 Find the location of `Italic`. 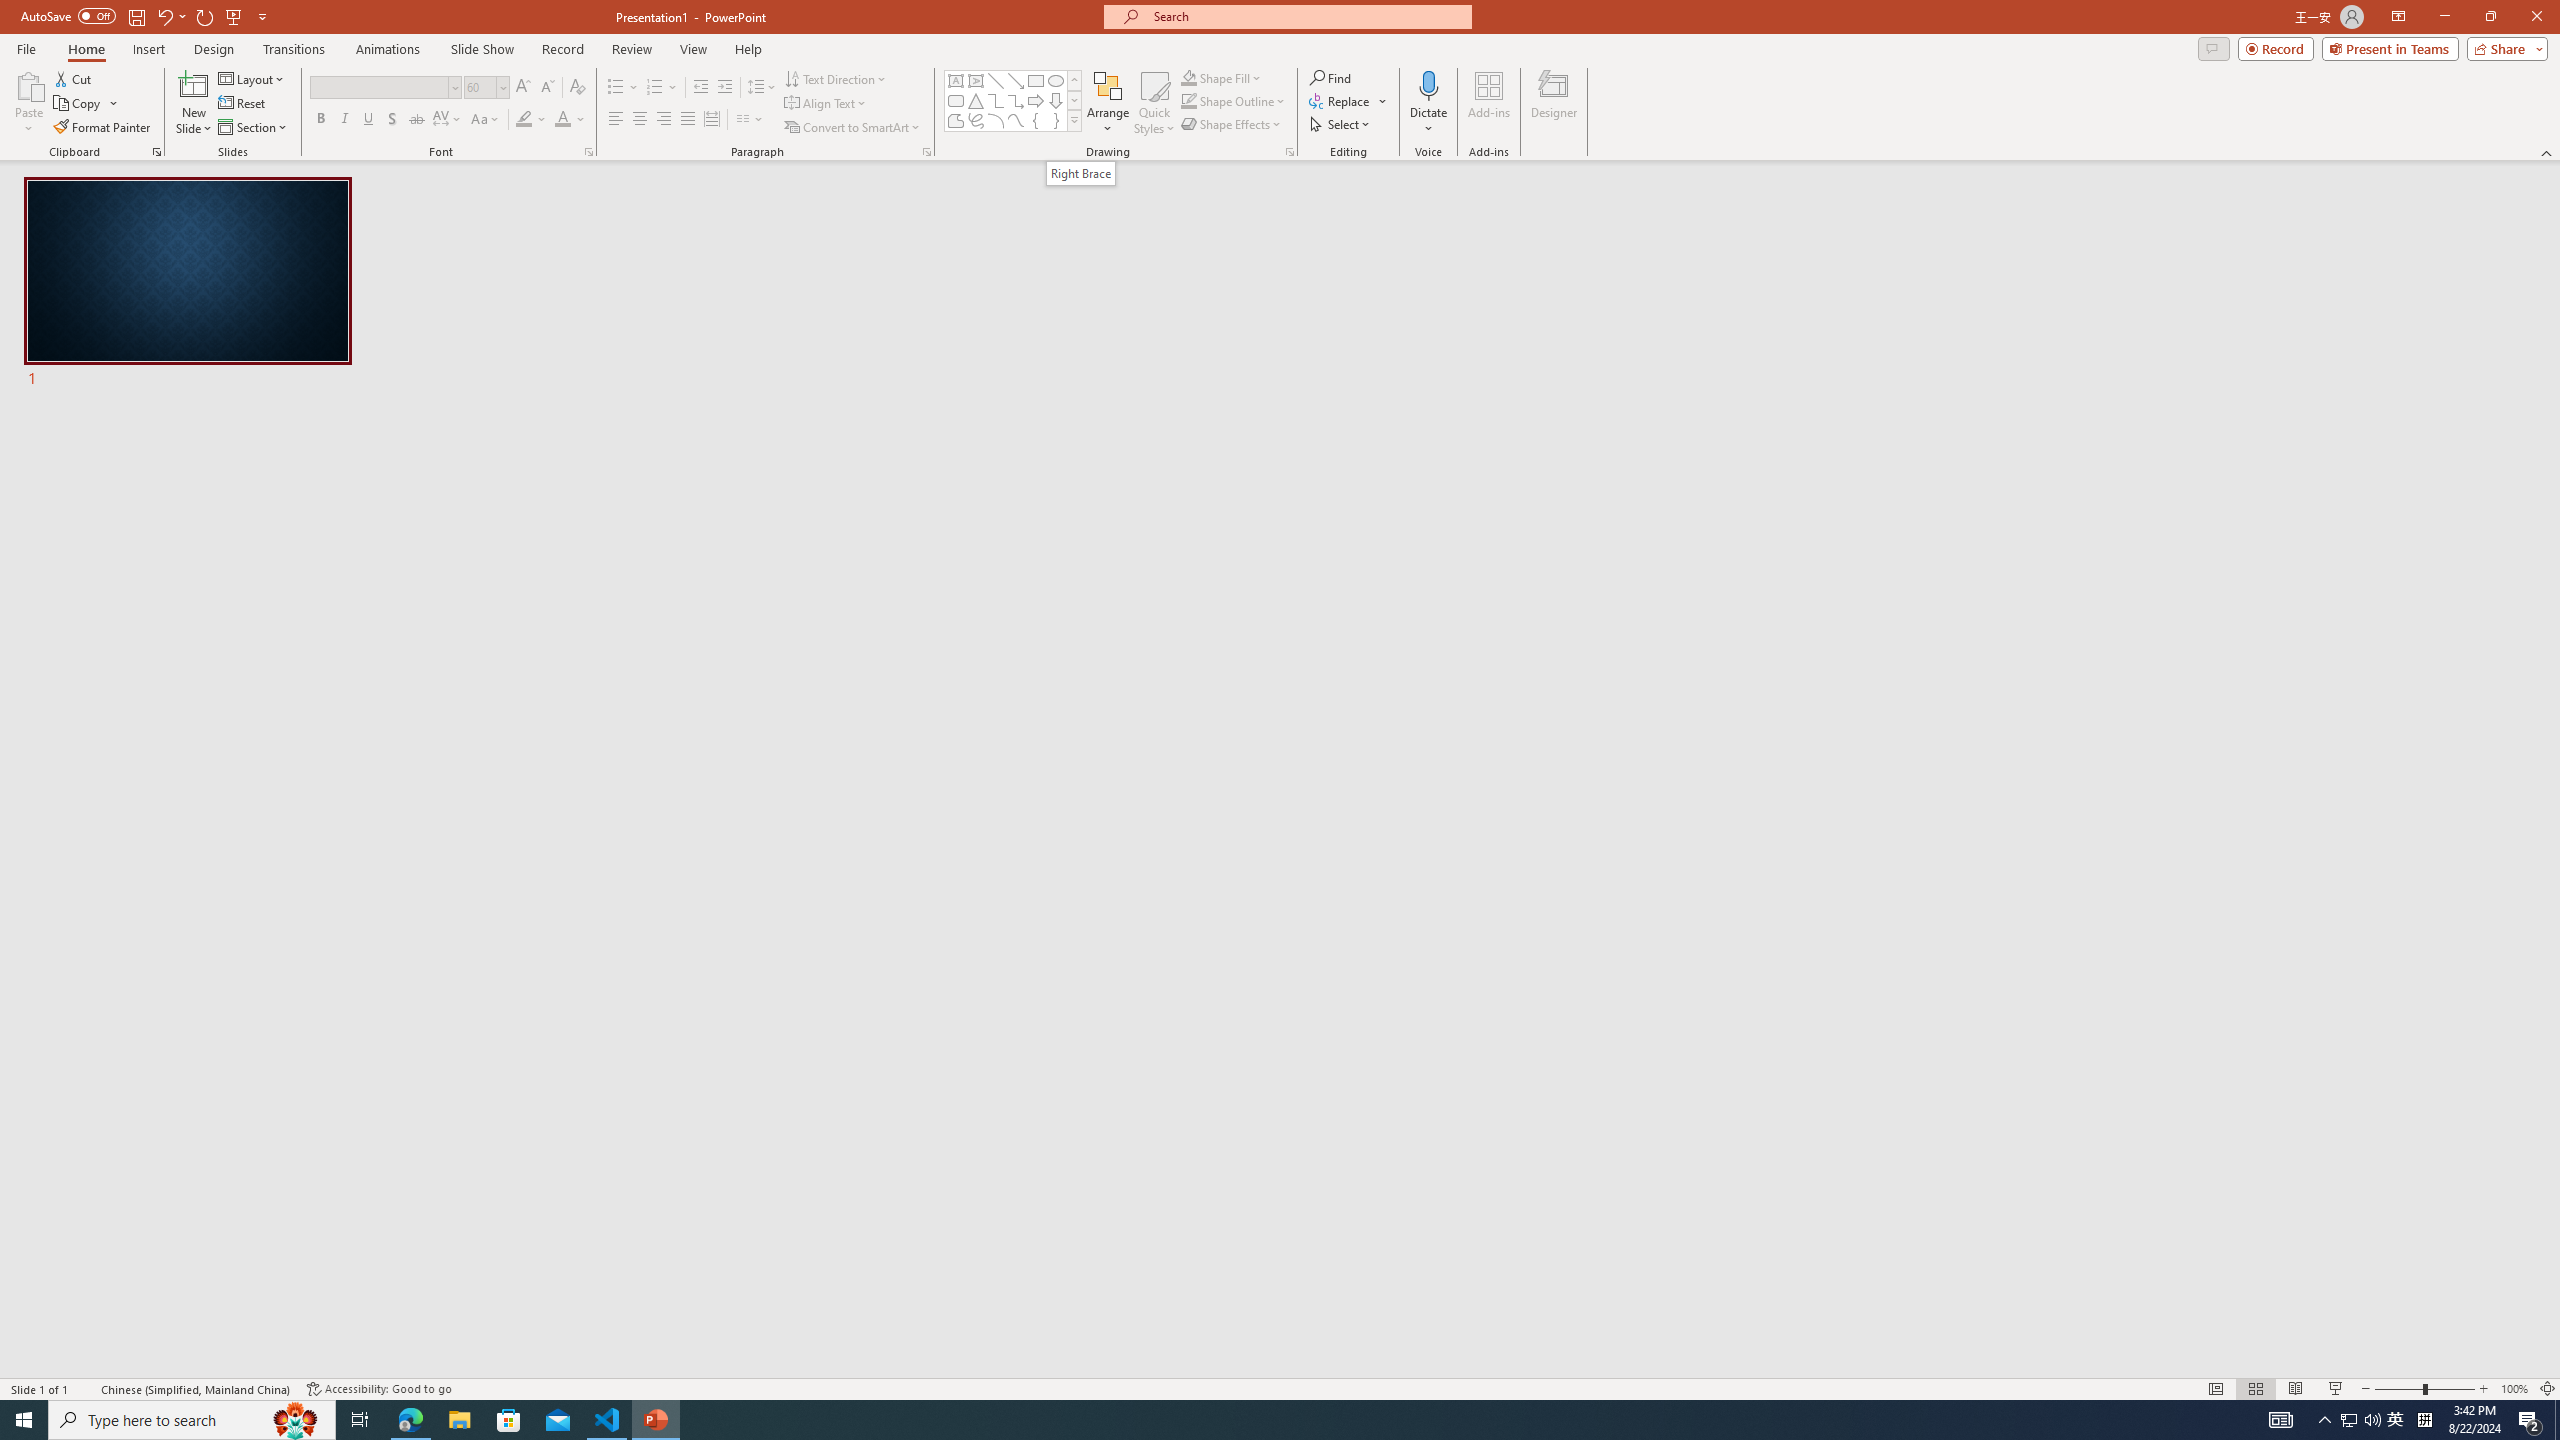

Italic is located at coordinates (344, 120).